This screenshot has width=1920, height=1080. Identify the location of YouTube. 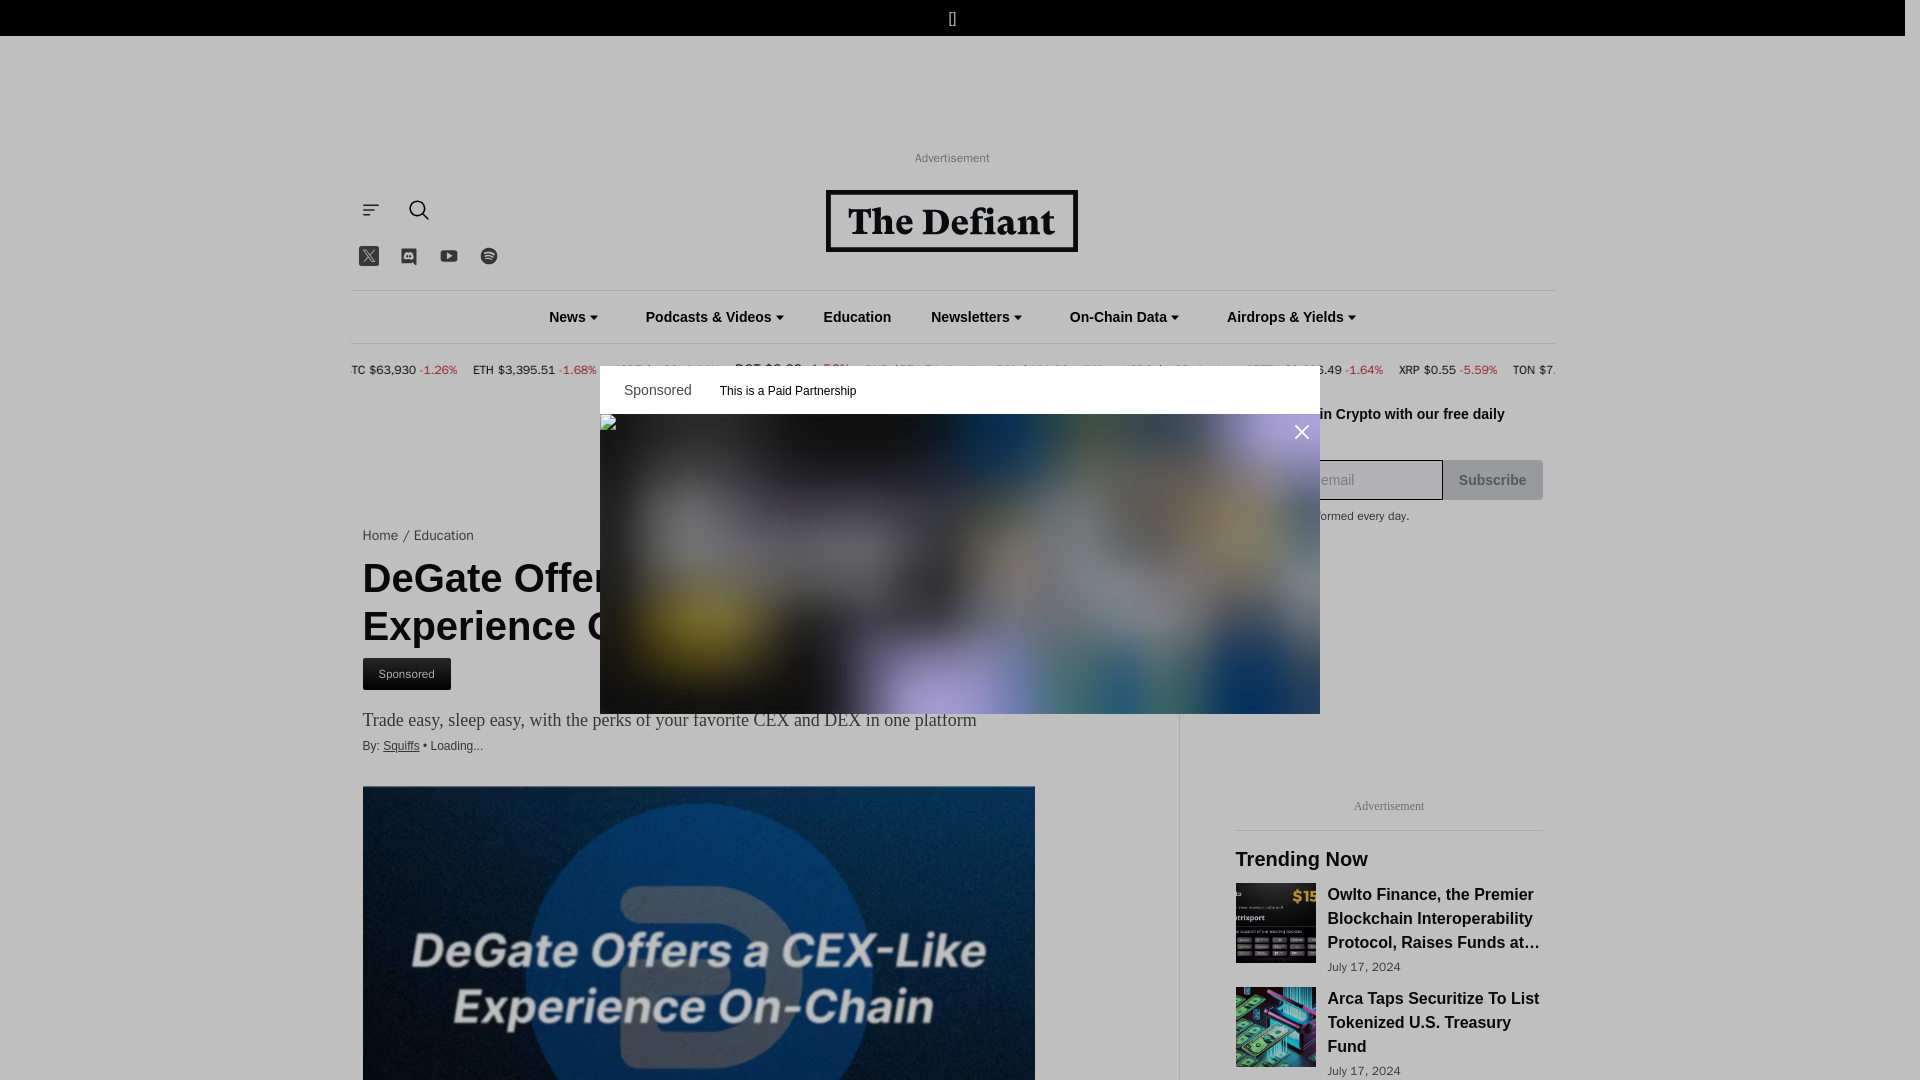
(448, 256).